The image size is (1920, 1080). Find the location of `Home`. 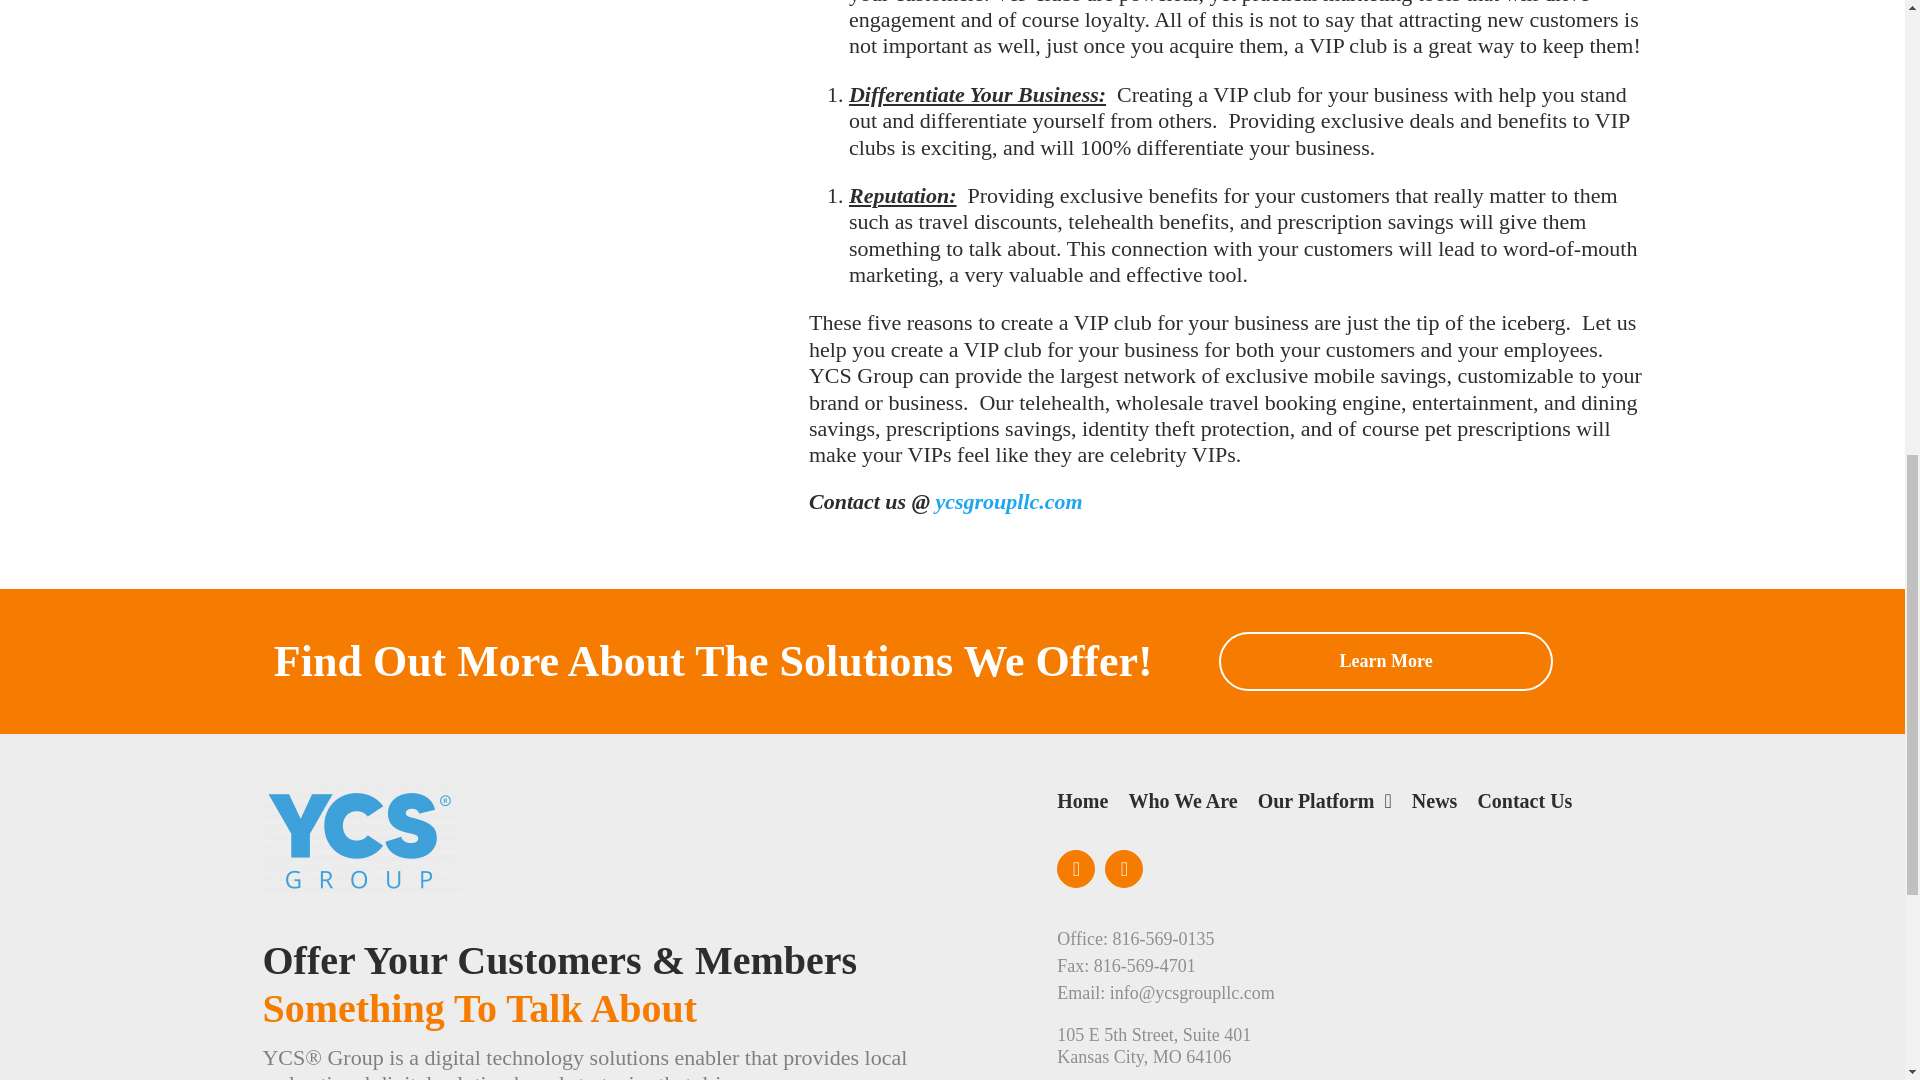

Home is located at coordinates (1082, 809).